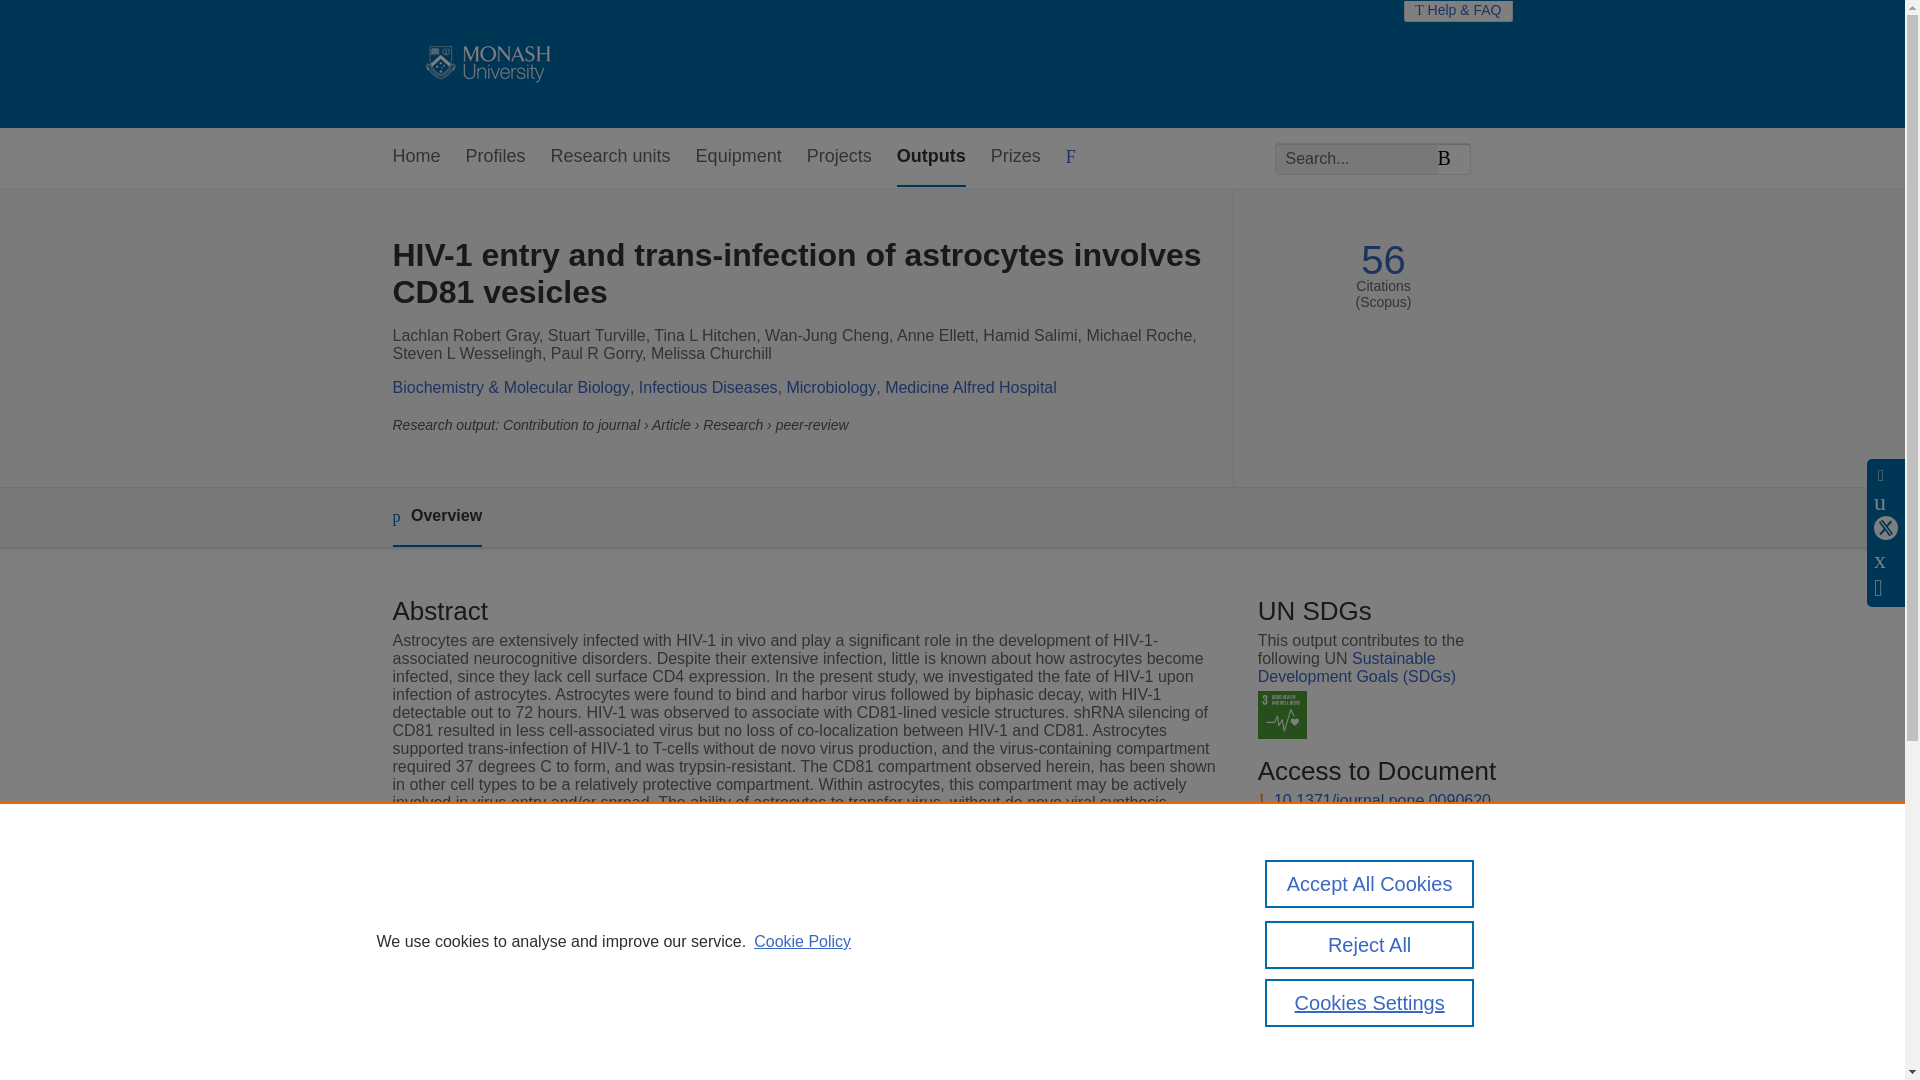 This screenshot has width=1920, height=1080. Describe the element at coordinates (1383, 260) in the screenshot. I see `56` at that location.